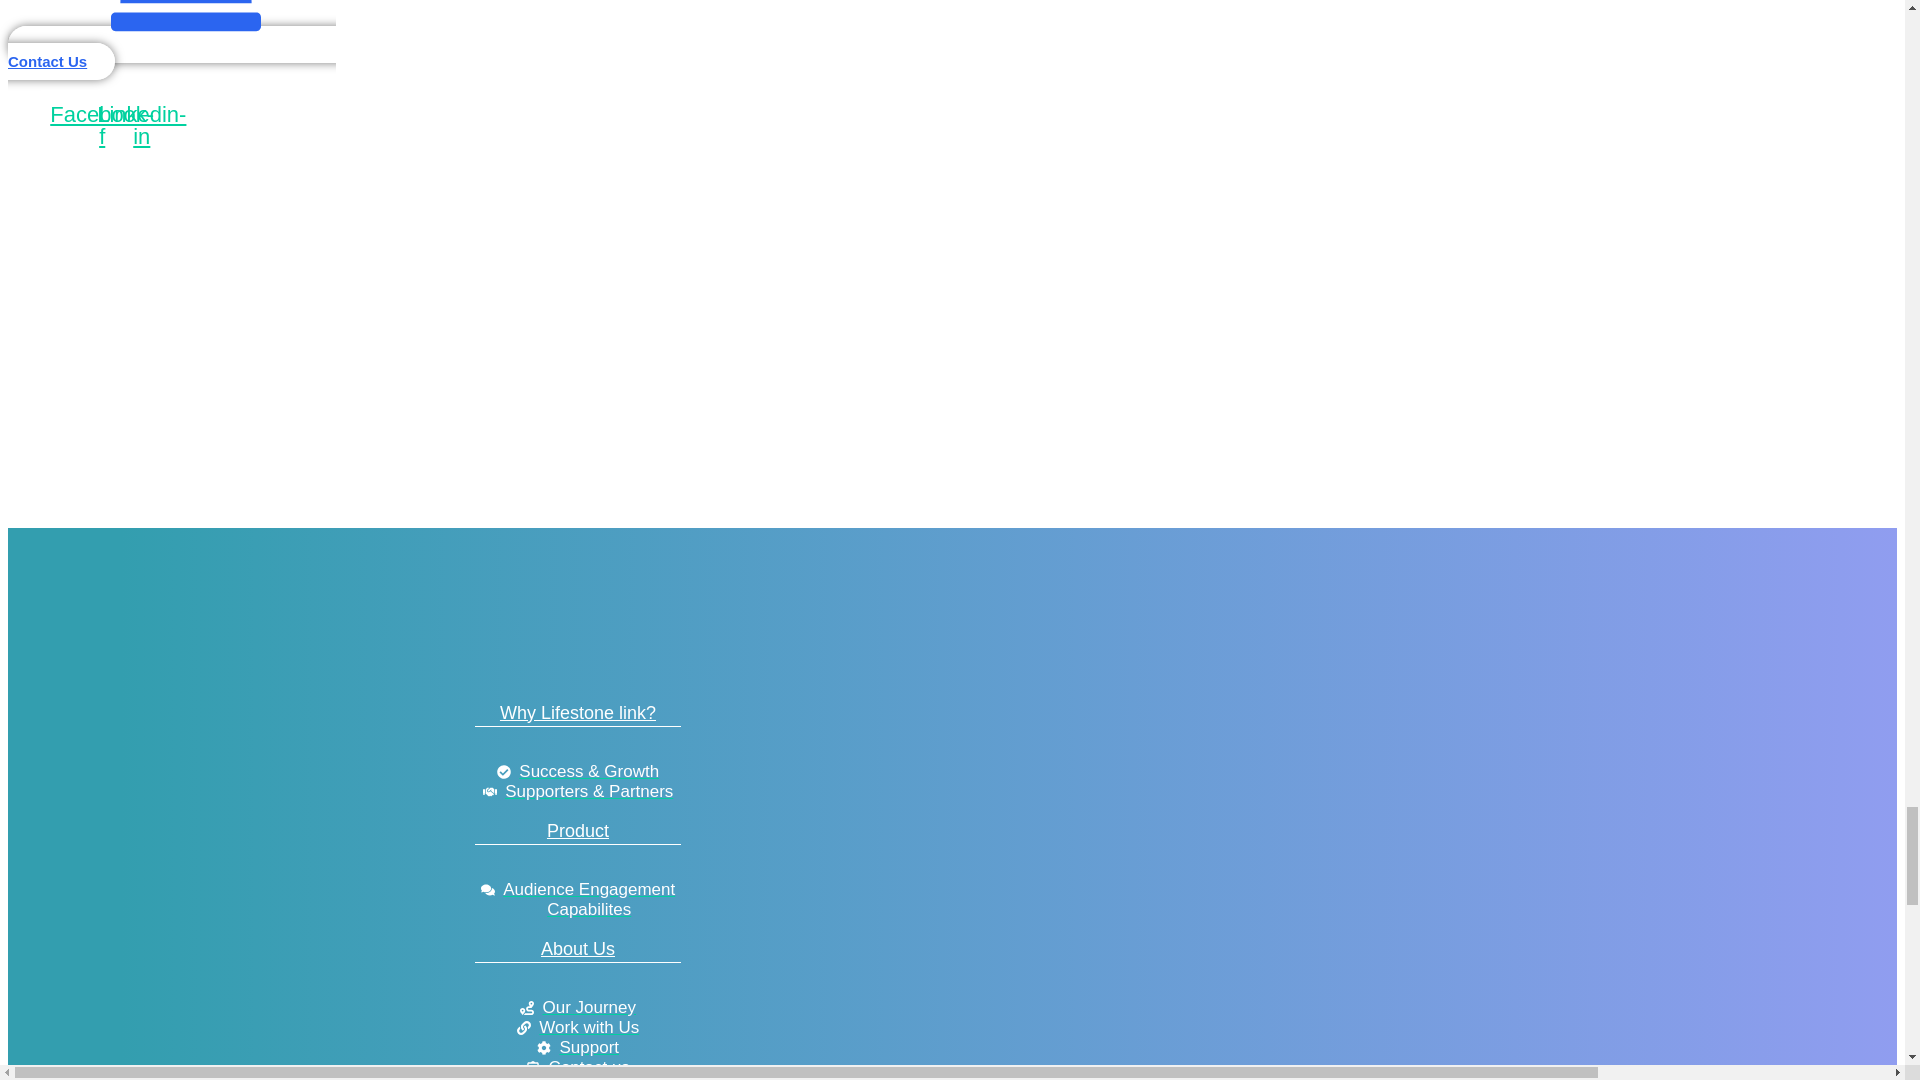  I want to click on Why Lifestone link?, so click(578, 712).